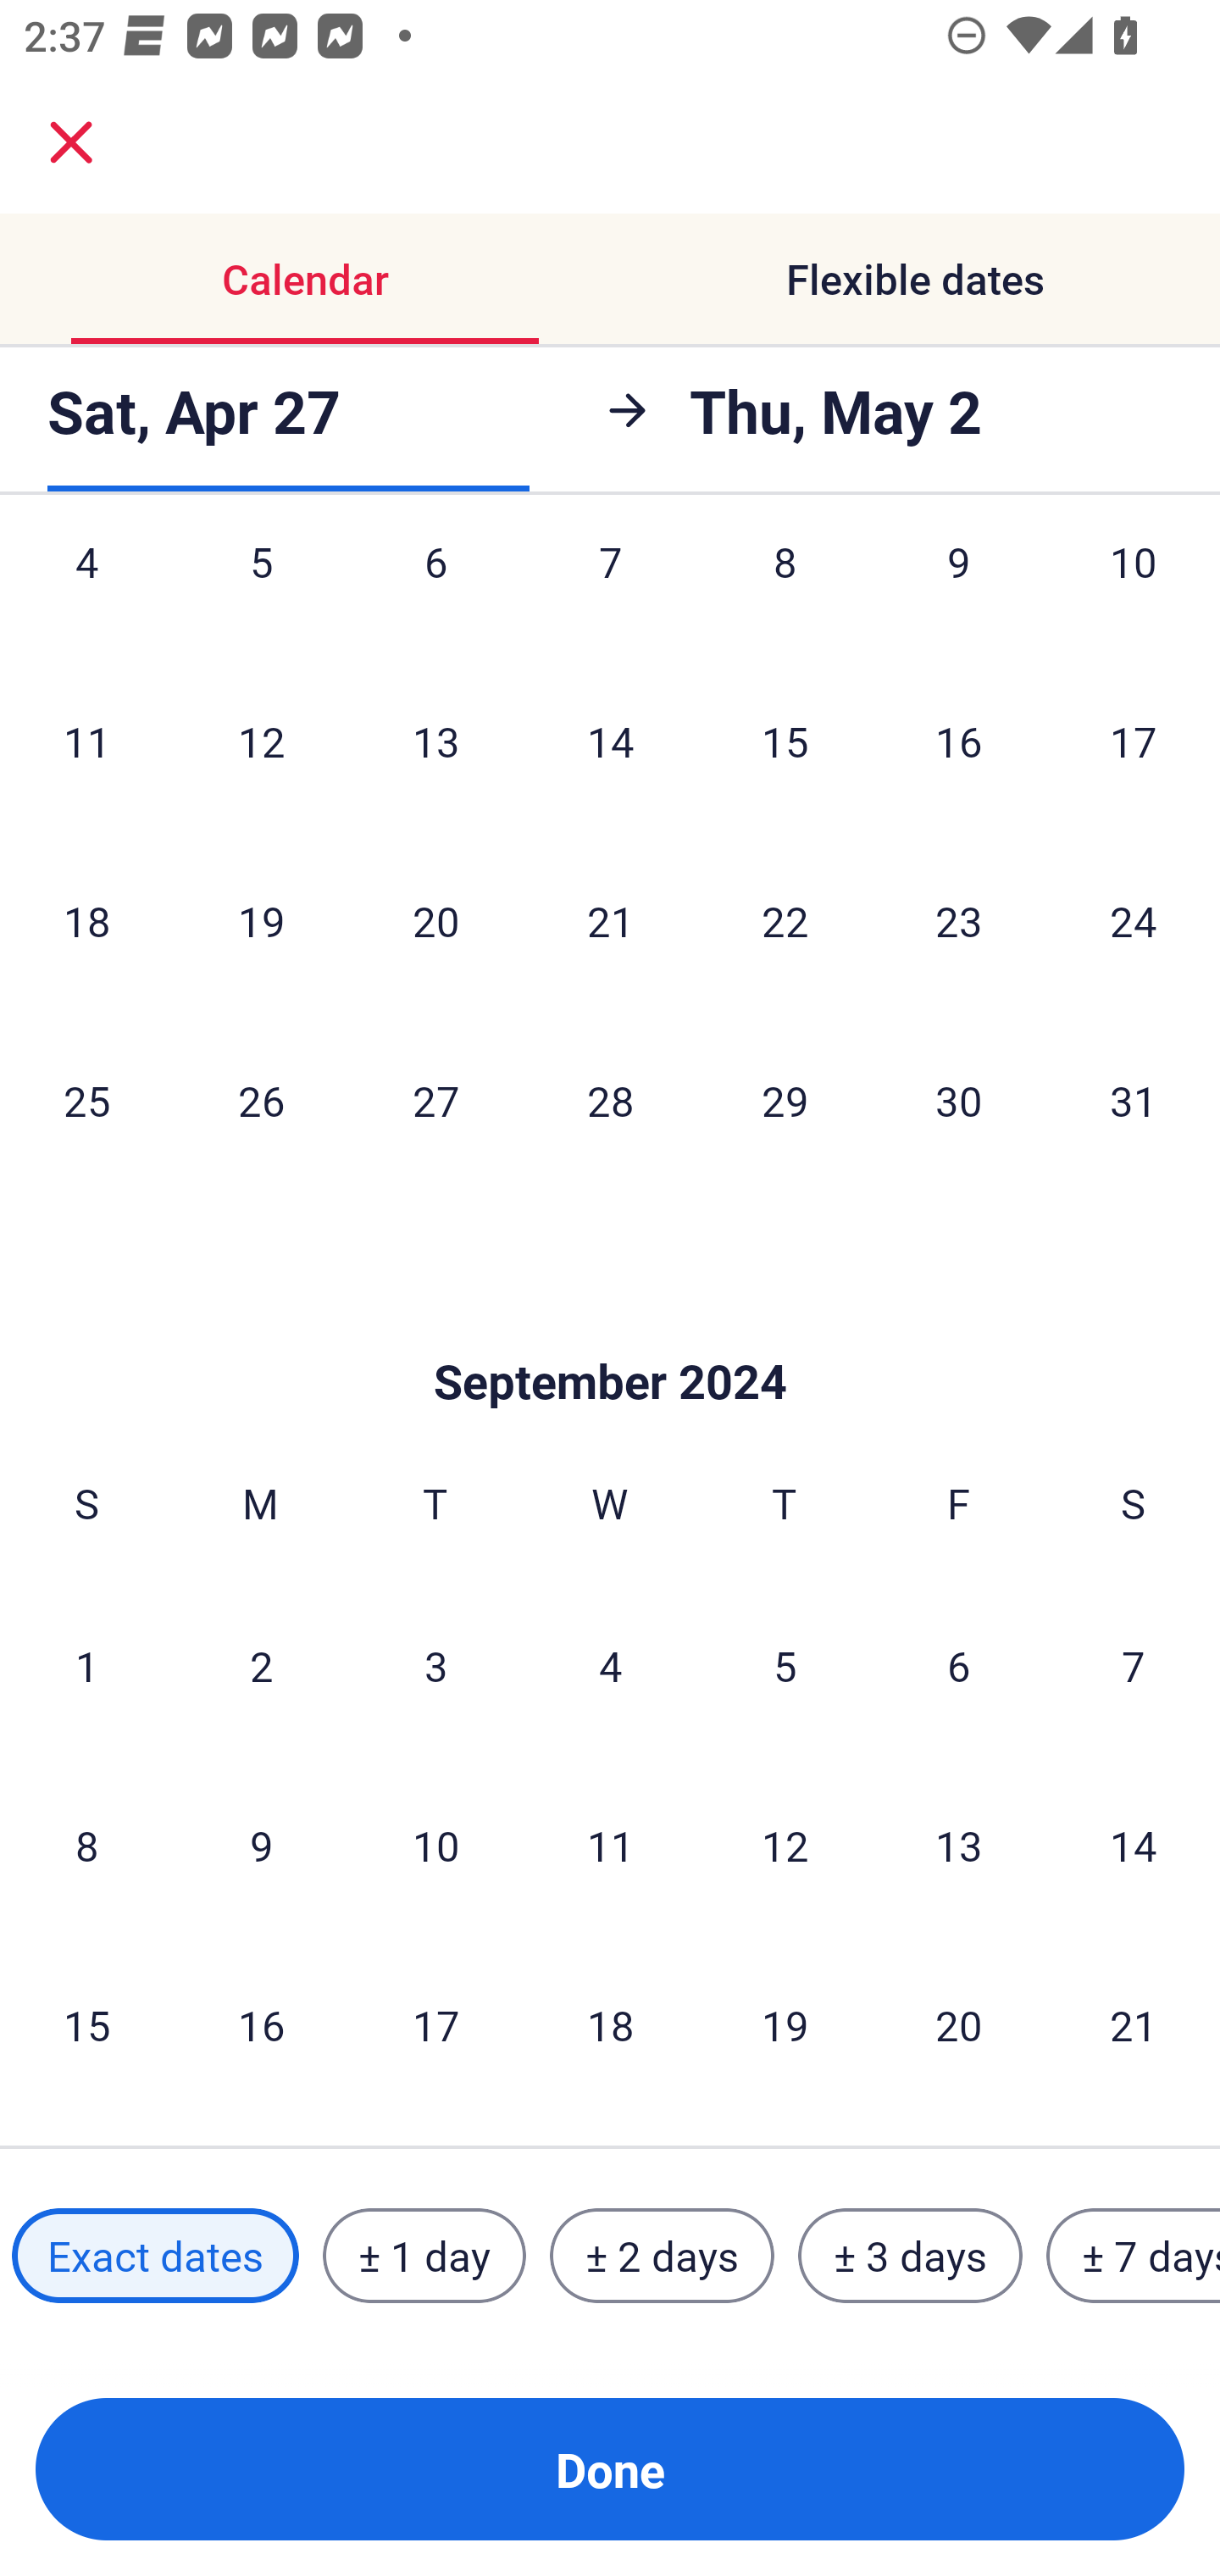  Describe the element at coordinates (610, 1100) in the screenshot. I see `28 Wednesday, August 28, 2024` at that location.